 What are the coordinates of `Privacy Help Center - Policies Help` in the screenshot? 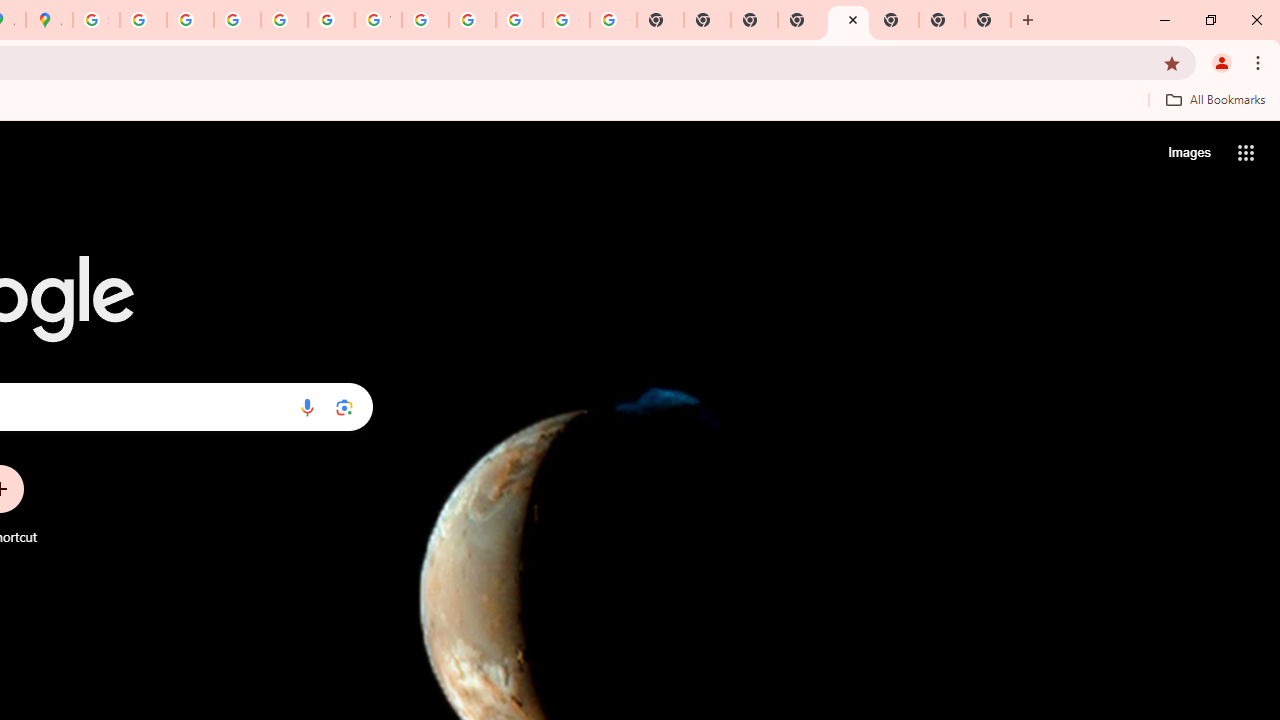 It's located at (190, 20).